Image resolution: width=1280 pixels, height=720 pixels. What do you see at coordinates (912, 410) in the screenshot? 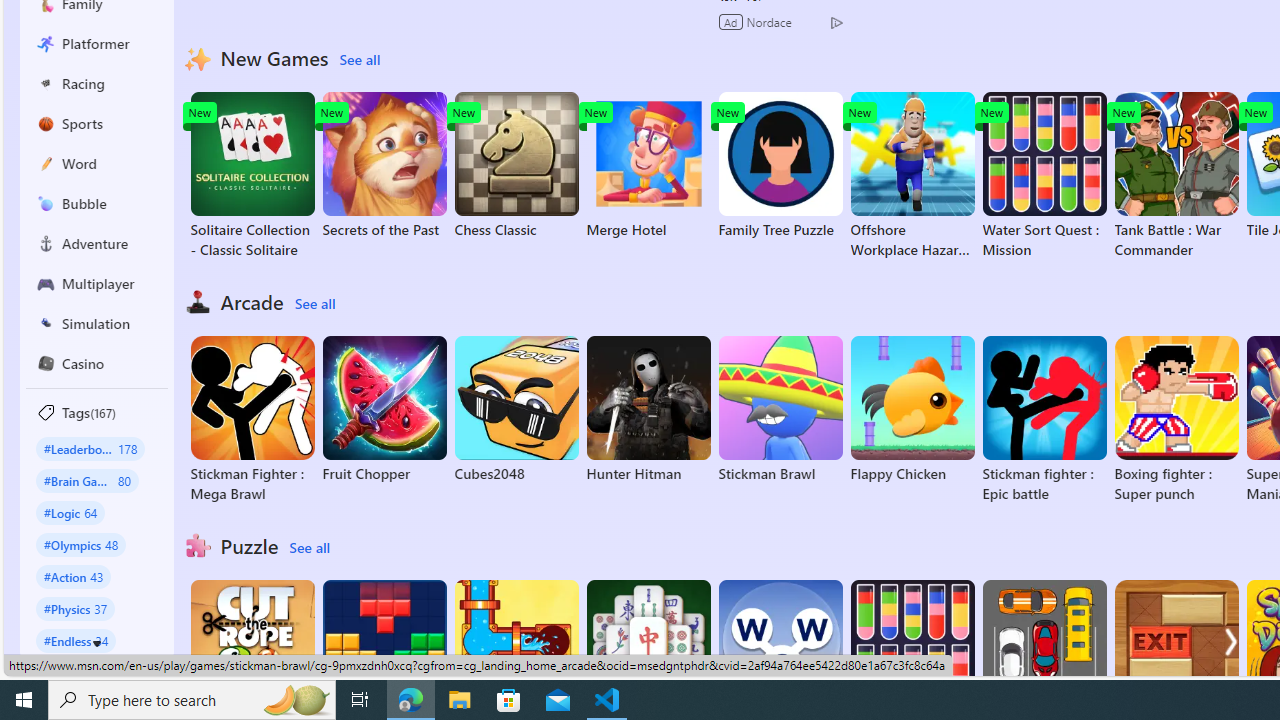
I see `Flappy Chicken` at bounding box center [912, 410].